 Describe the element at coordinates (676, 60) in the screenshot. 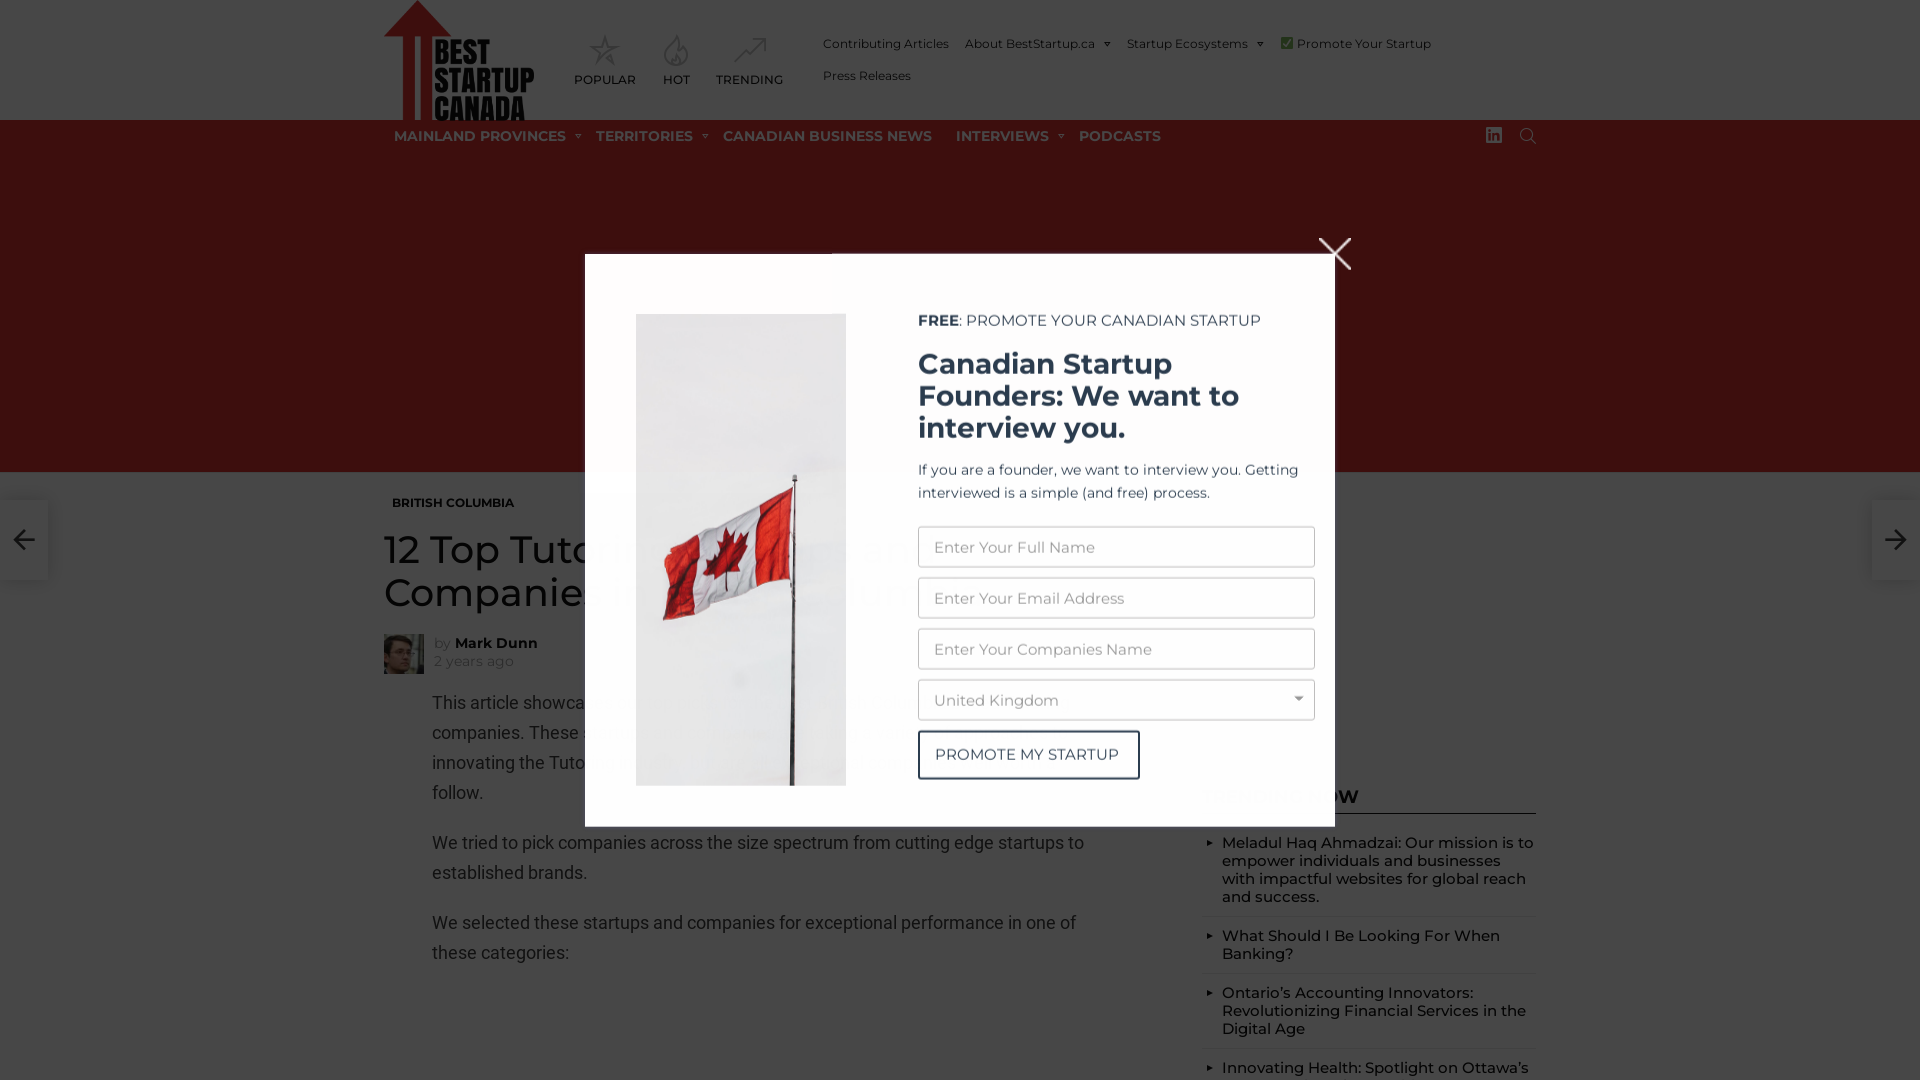

I see `HOT` at that location.